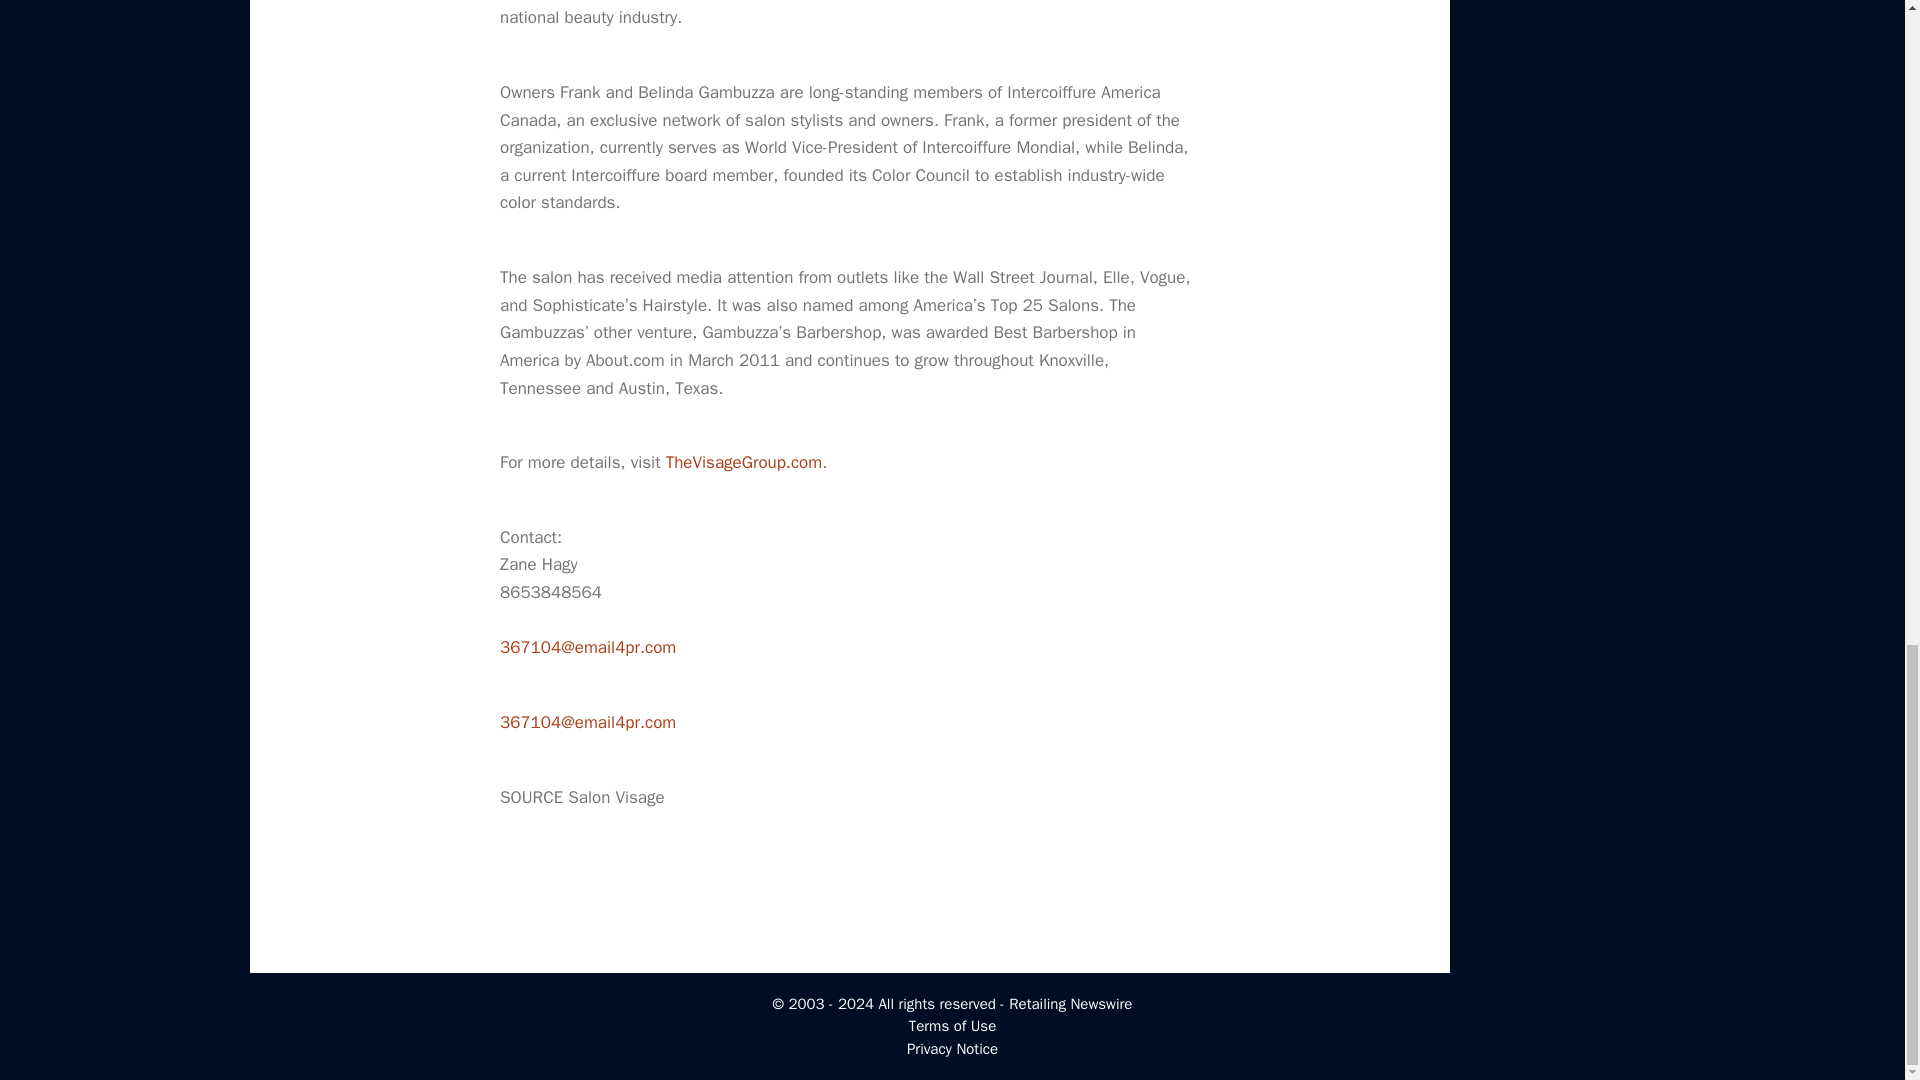  Describe the element at coordinates (744, 462) in the screenshot. I see `TheVisageGroup.com` at that location.